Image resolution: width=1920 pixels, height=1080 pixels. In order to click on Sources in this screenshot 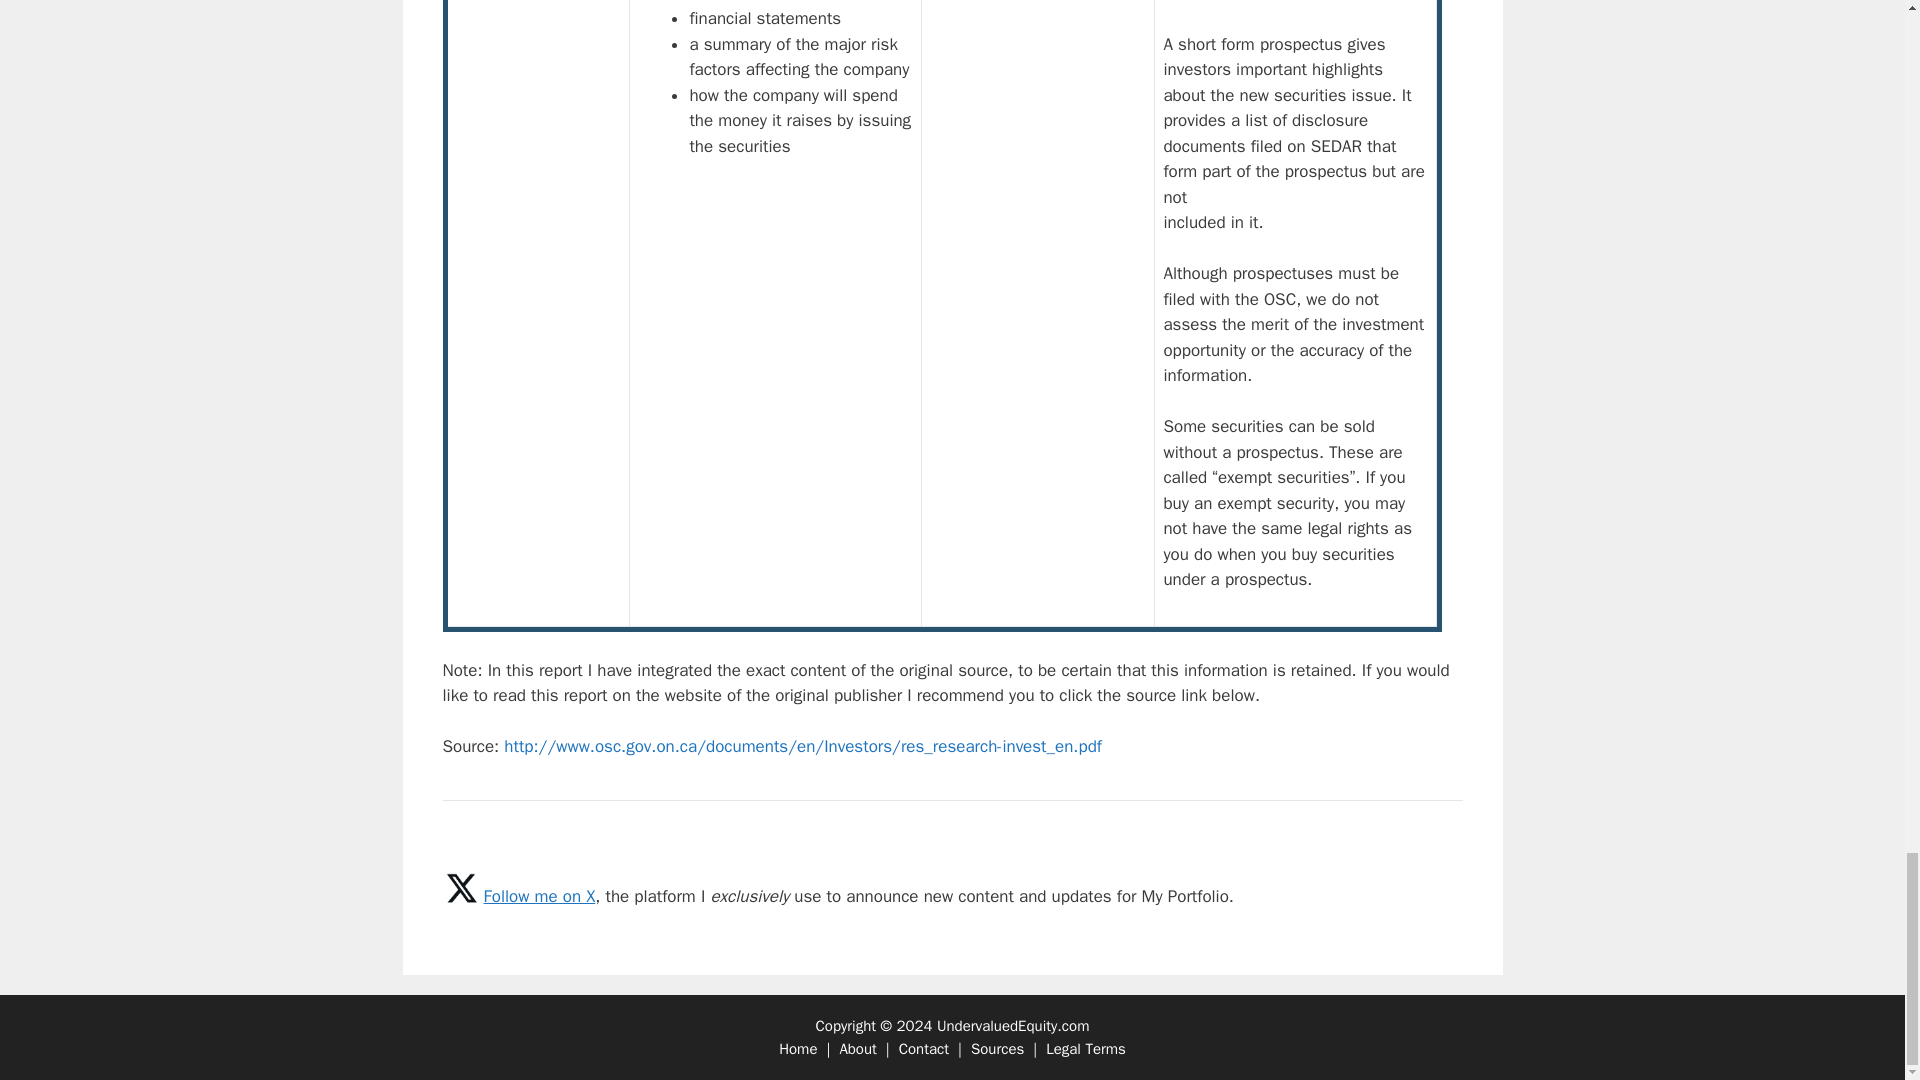, I will do `click(997, 1049)`.